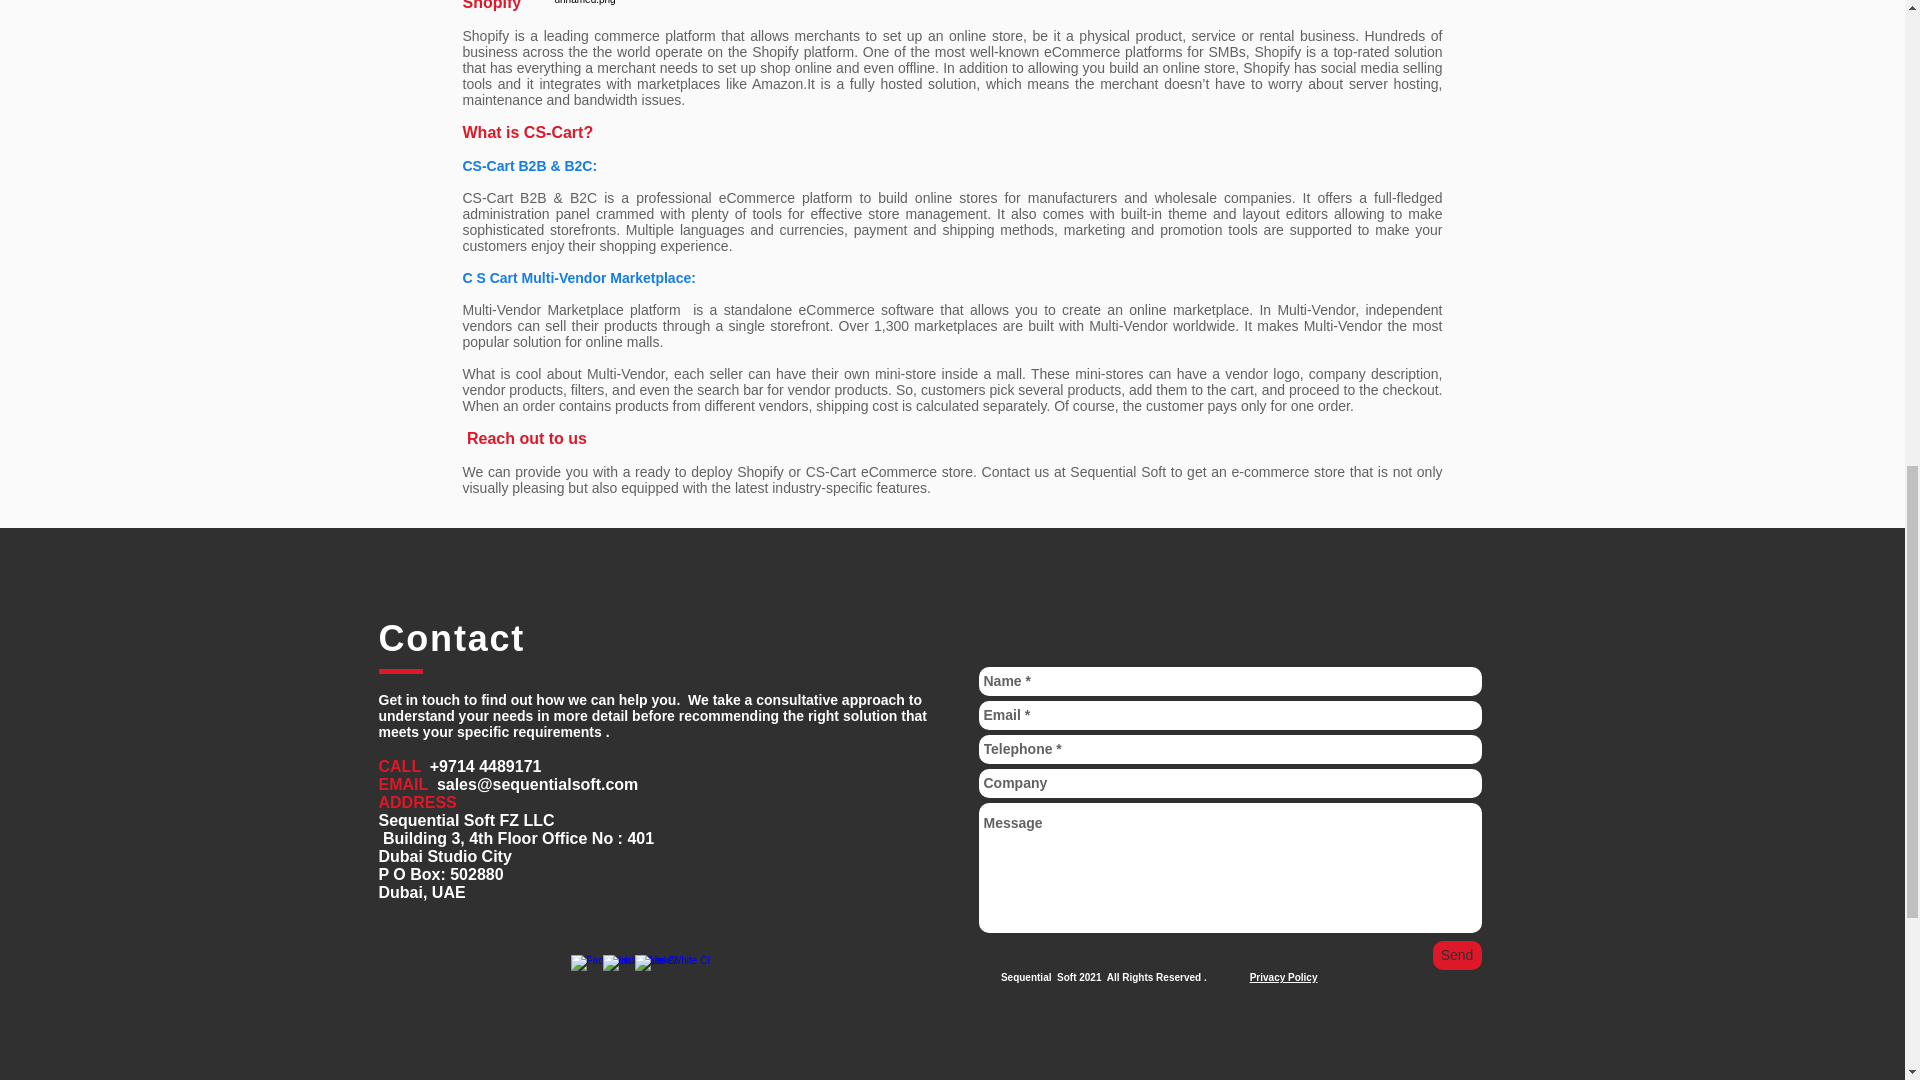 Image resolution: width=1920 pixels, height=1080 pixels. I want to click on sales, so click(456, 784).